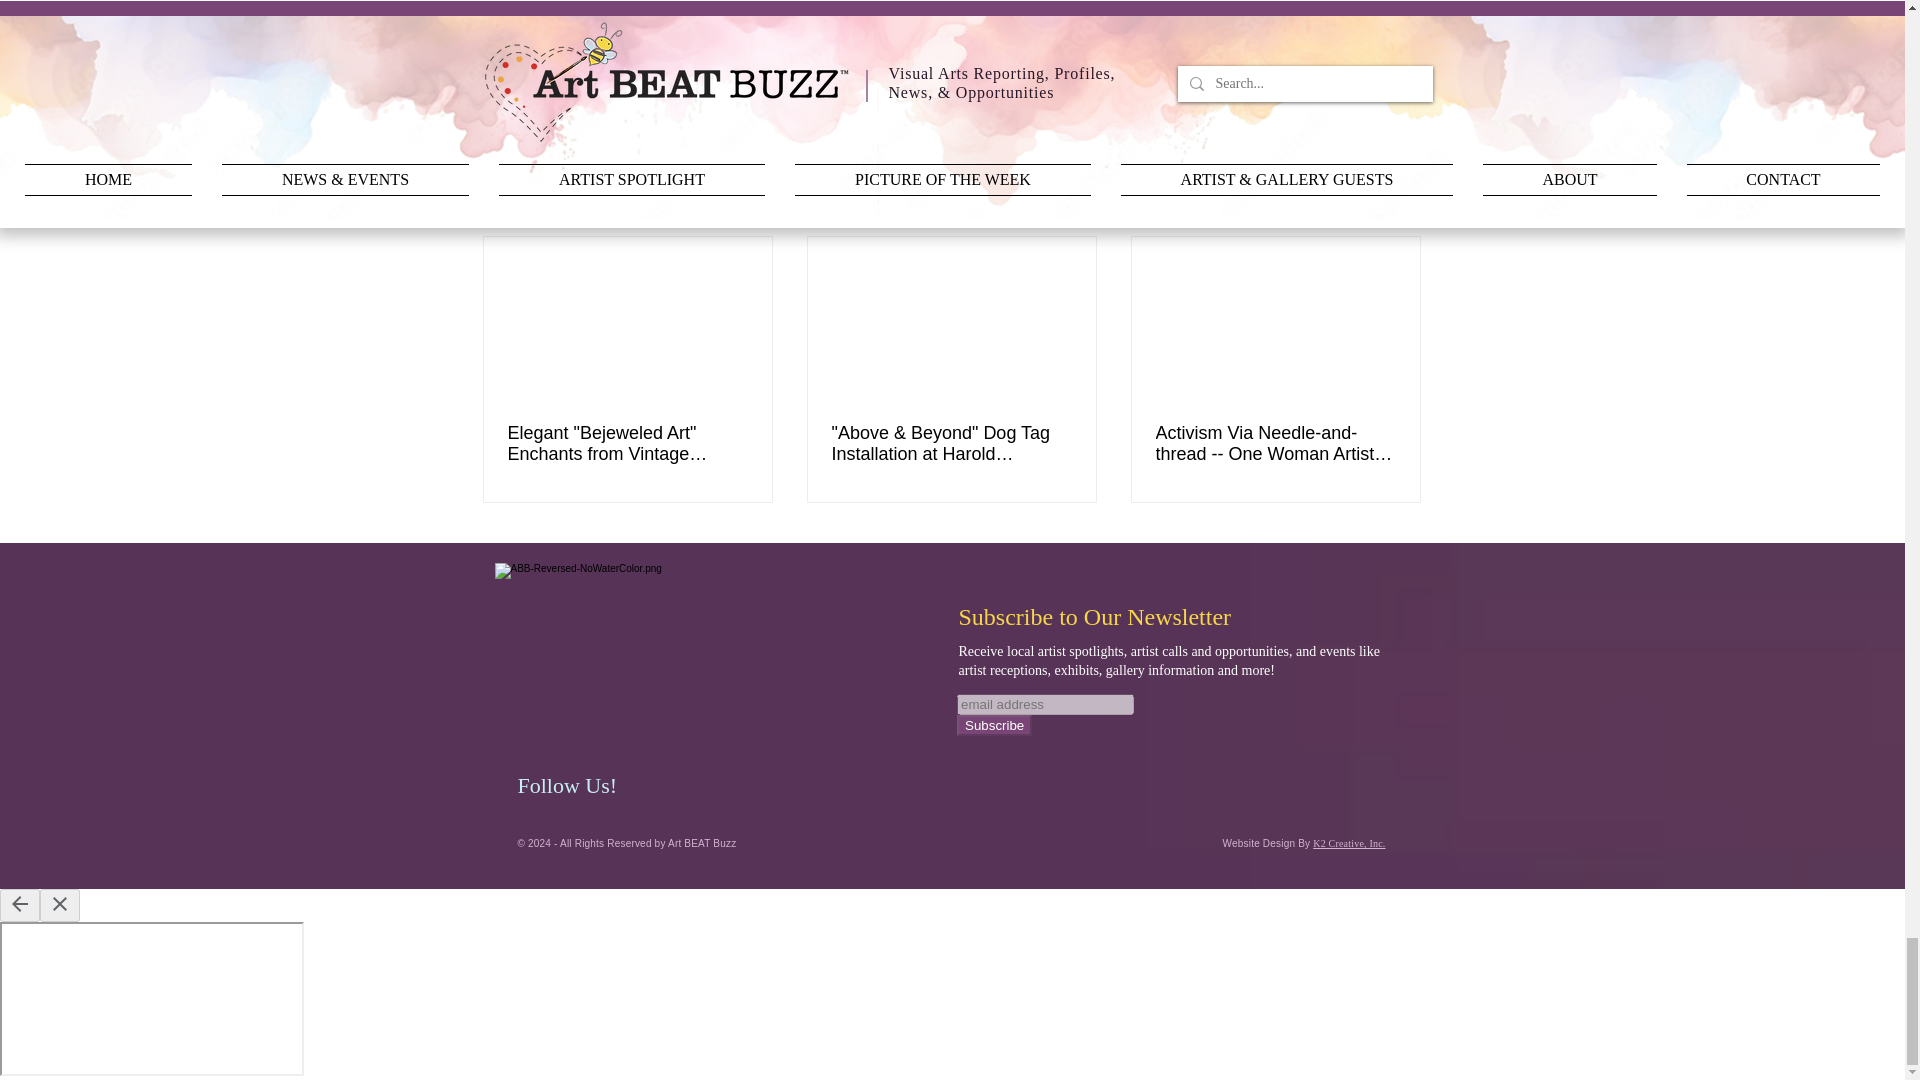 This screenshot has width=1920, height=1080. What do you see at coordinates (1178, 744) in the screenshot?
I see `Embedded Content` at bounding box center [1178, 744].